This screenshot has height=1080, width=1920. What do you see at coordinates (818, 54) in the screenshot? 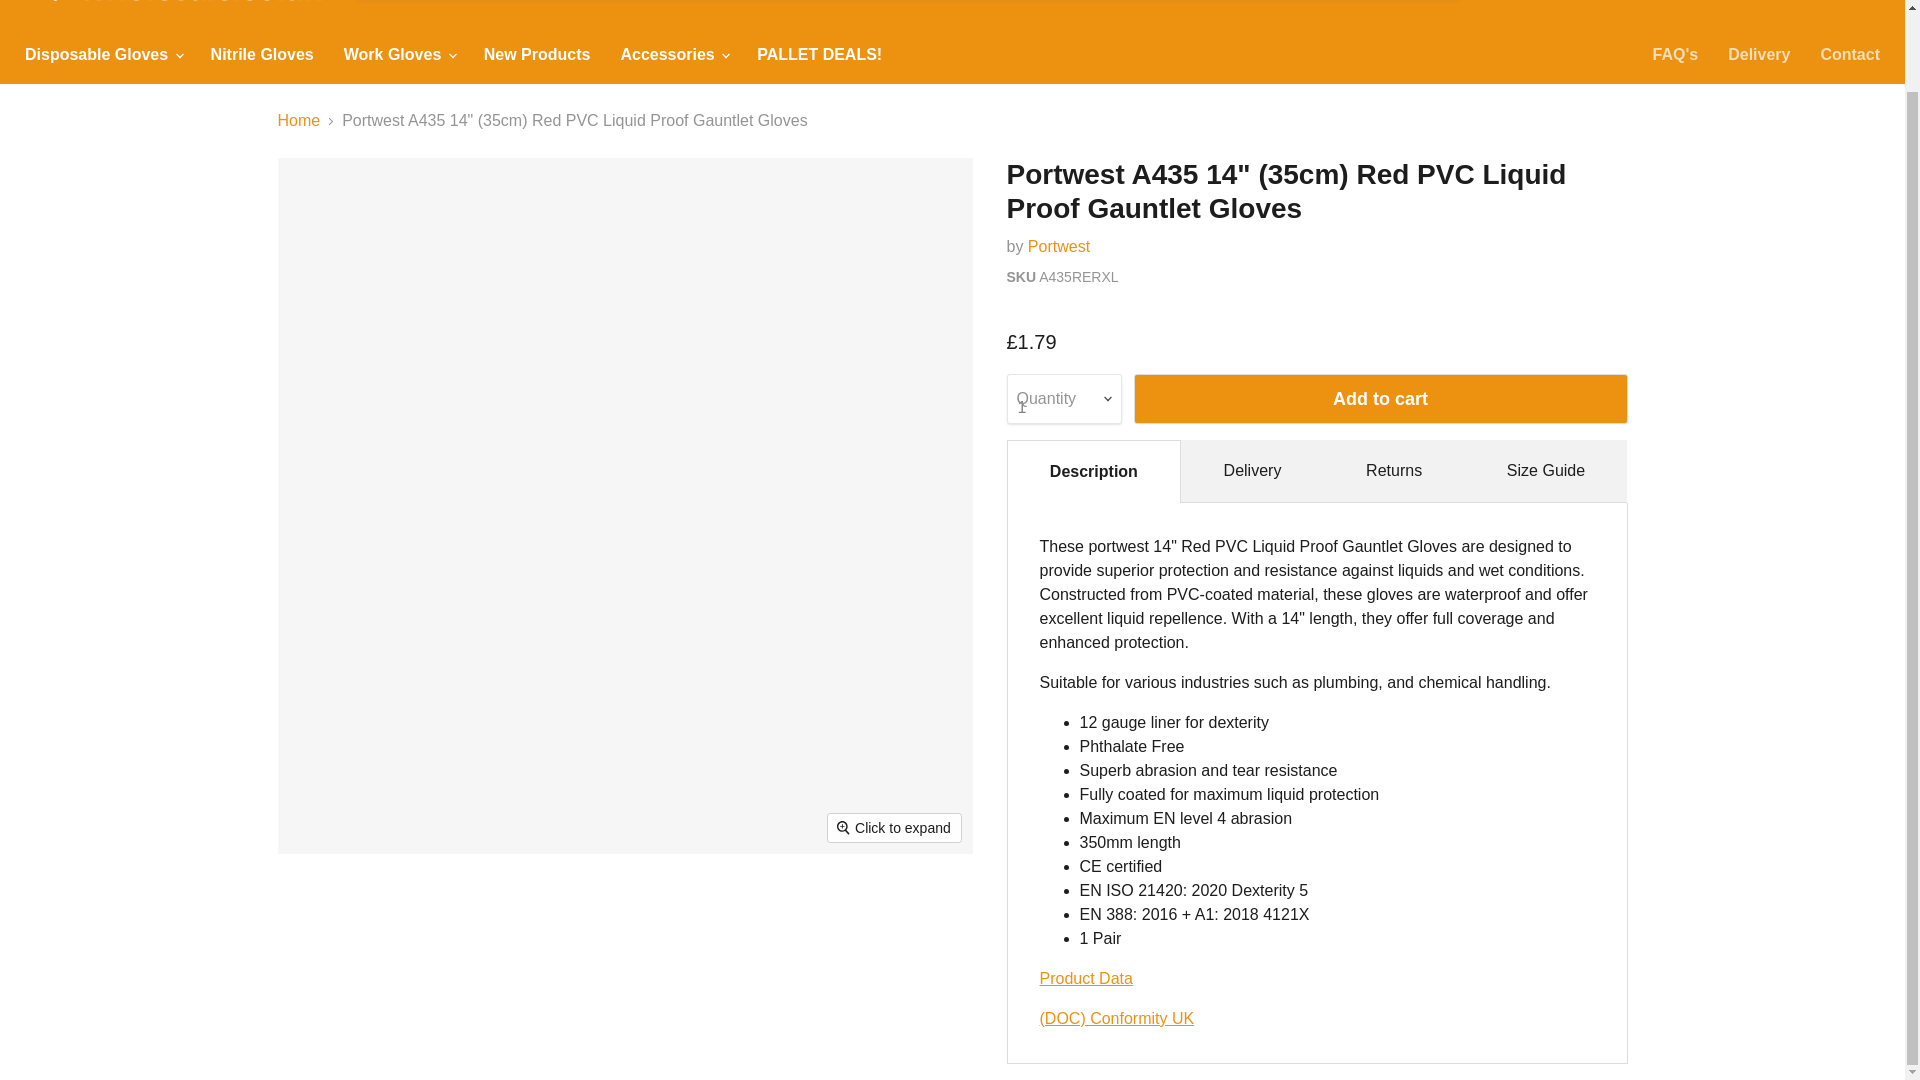
I see `PALLET DEALS!` at bounding box center [818, 54].